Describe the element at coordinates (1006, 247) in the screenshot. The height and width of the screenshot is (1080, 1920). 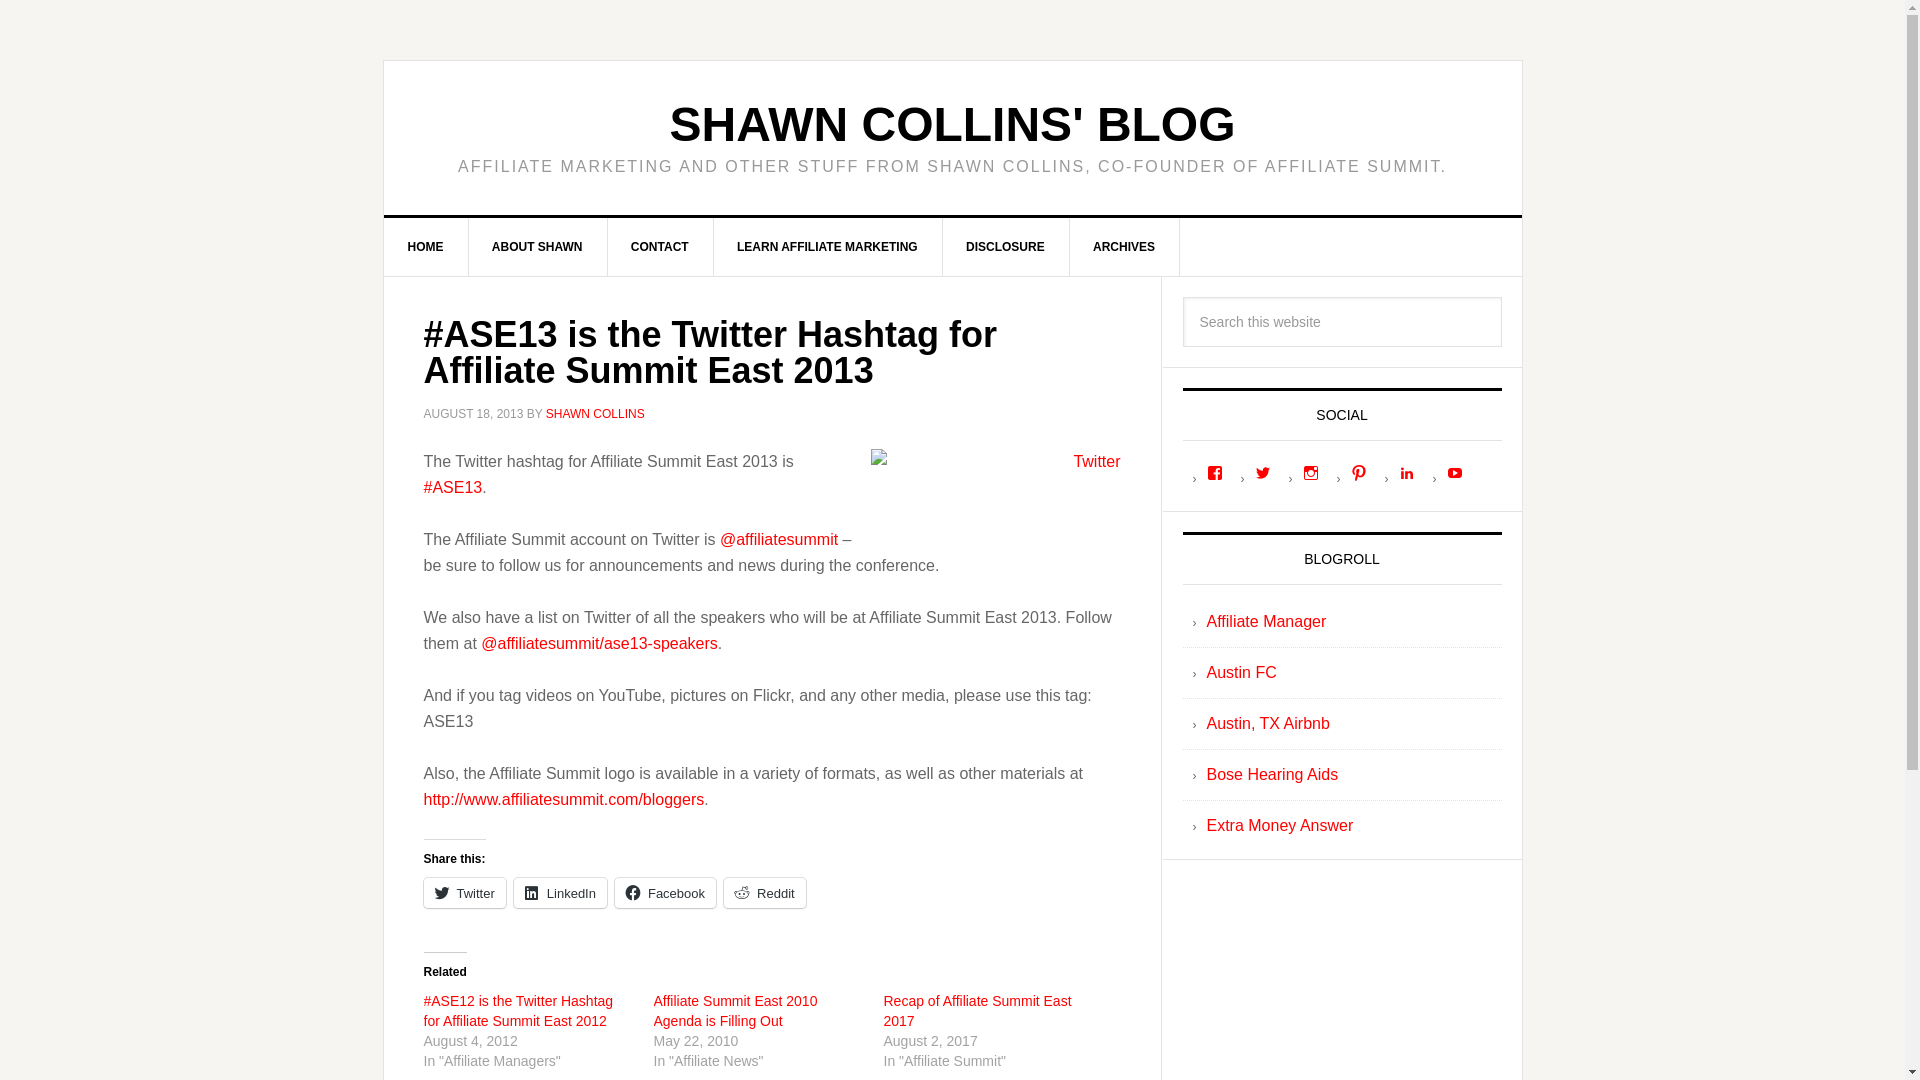
I see `DISCLOSURE` at that location.